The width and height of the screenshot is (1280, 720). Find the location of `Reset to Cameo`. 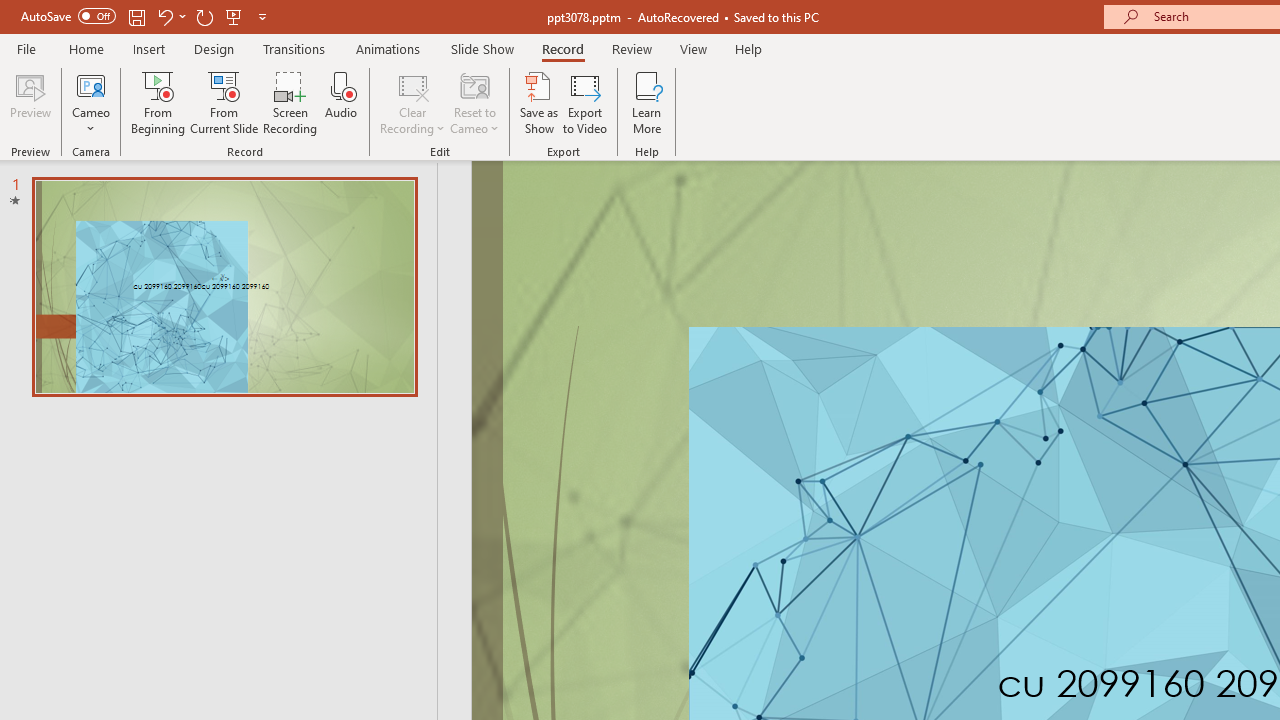

Reset to Cameo is located at coordinates (474, 102).